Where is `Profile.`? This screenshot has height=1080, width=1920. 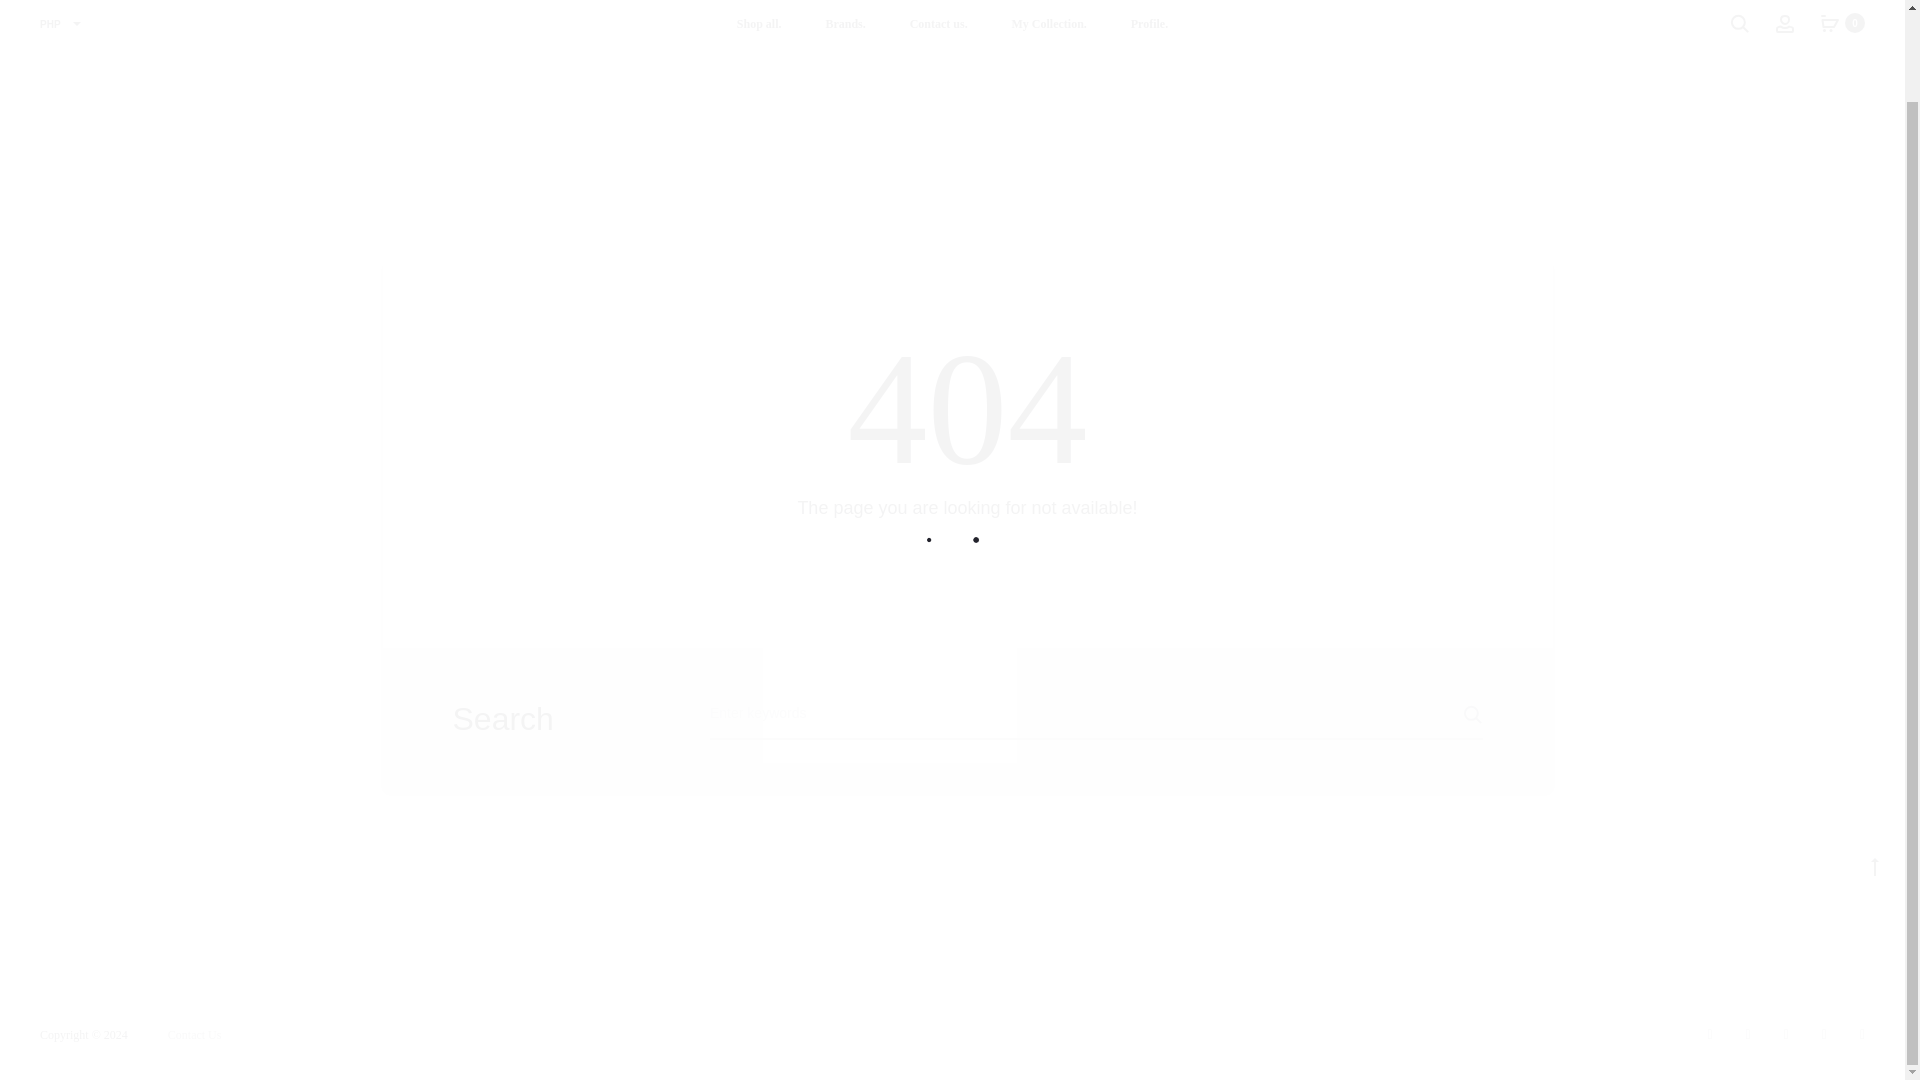
Profile. is located at coordinates (1148, 24).